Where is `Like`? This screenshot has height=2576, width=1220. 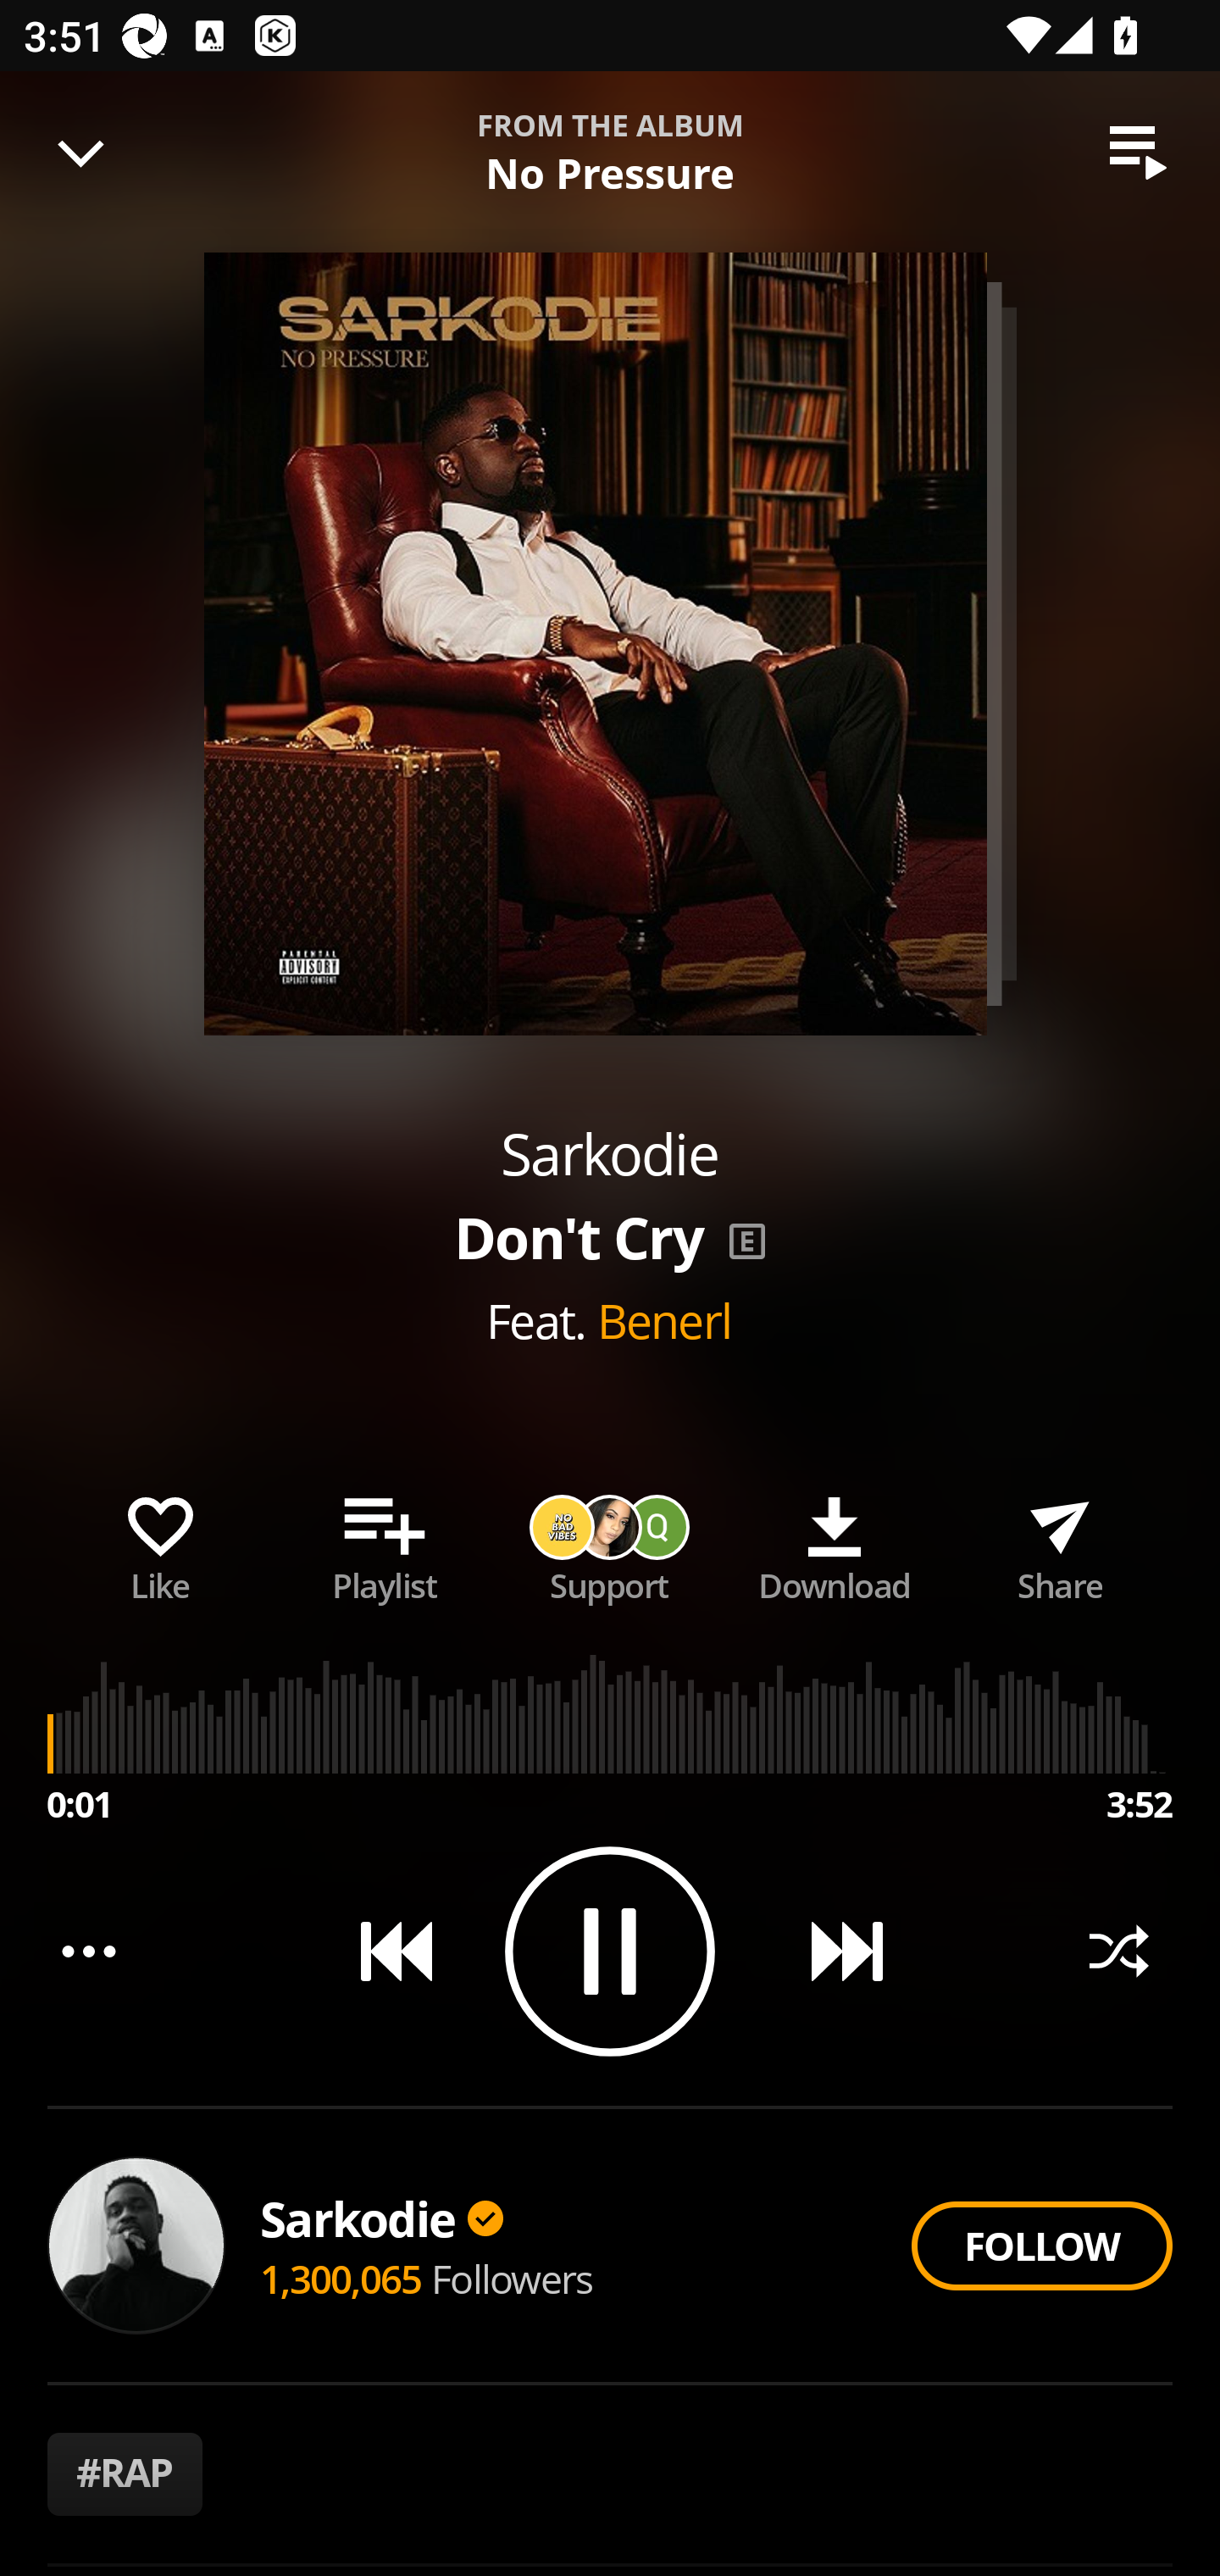
Like is located at coordinates (160, 1542).